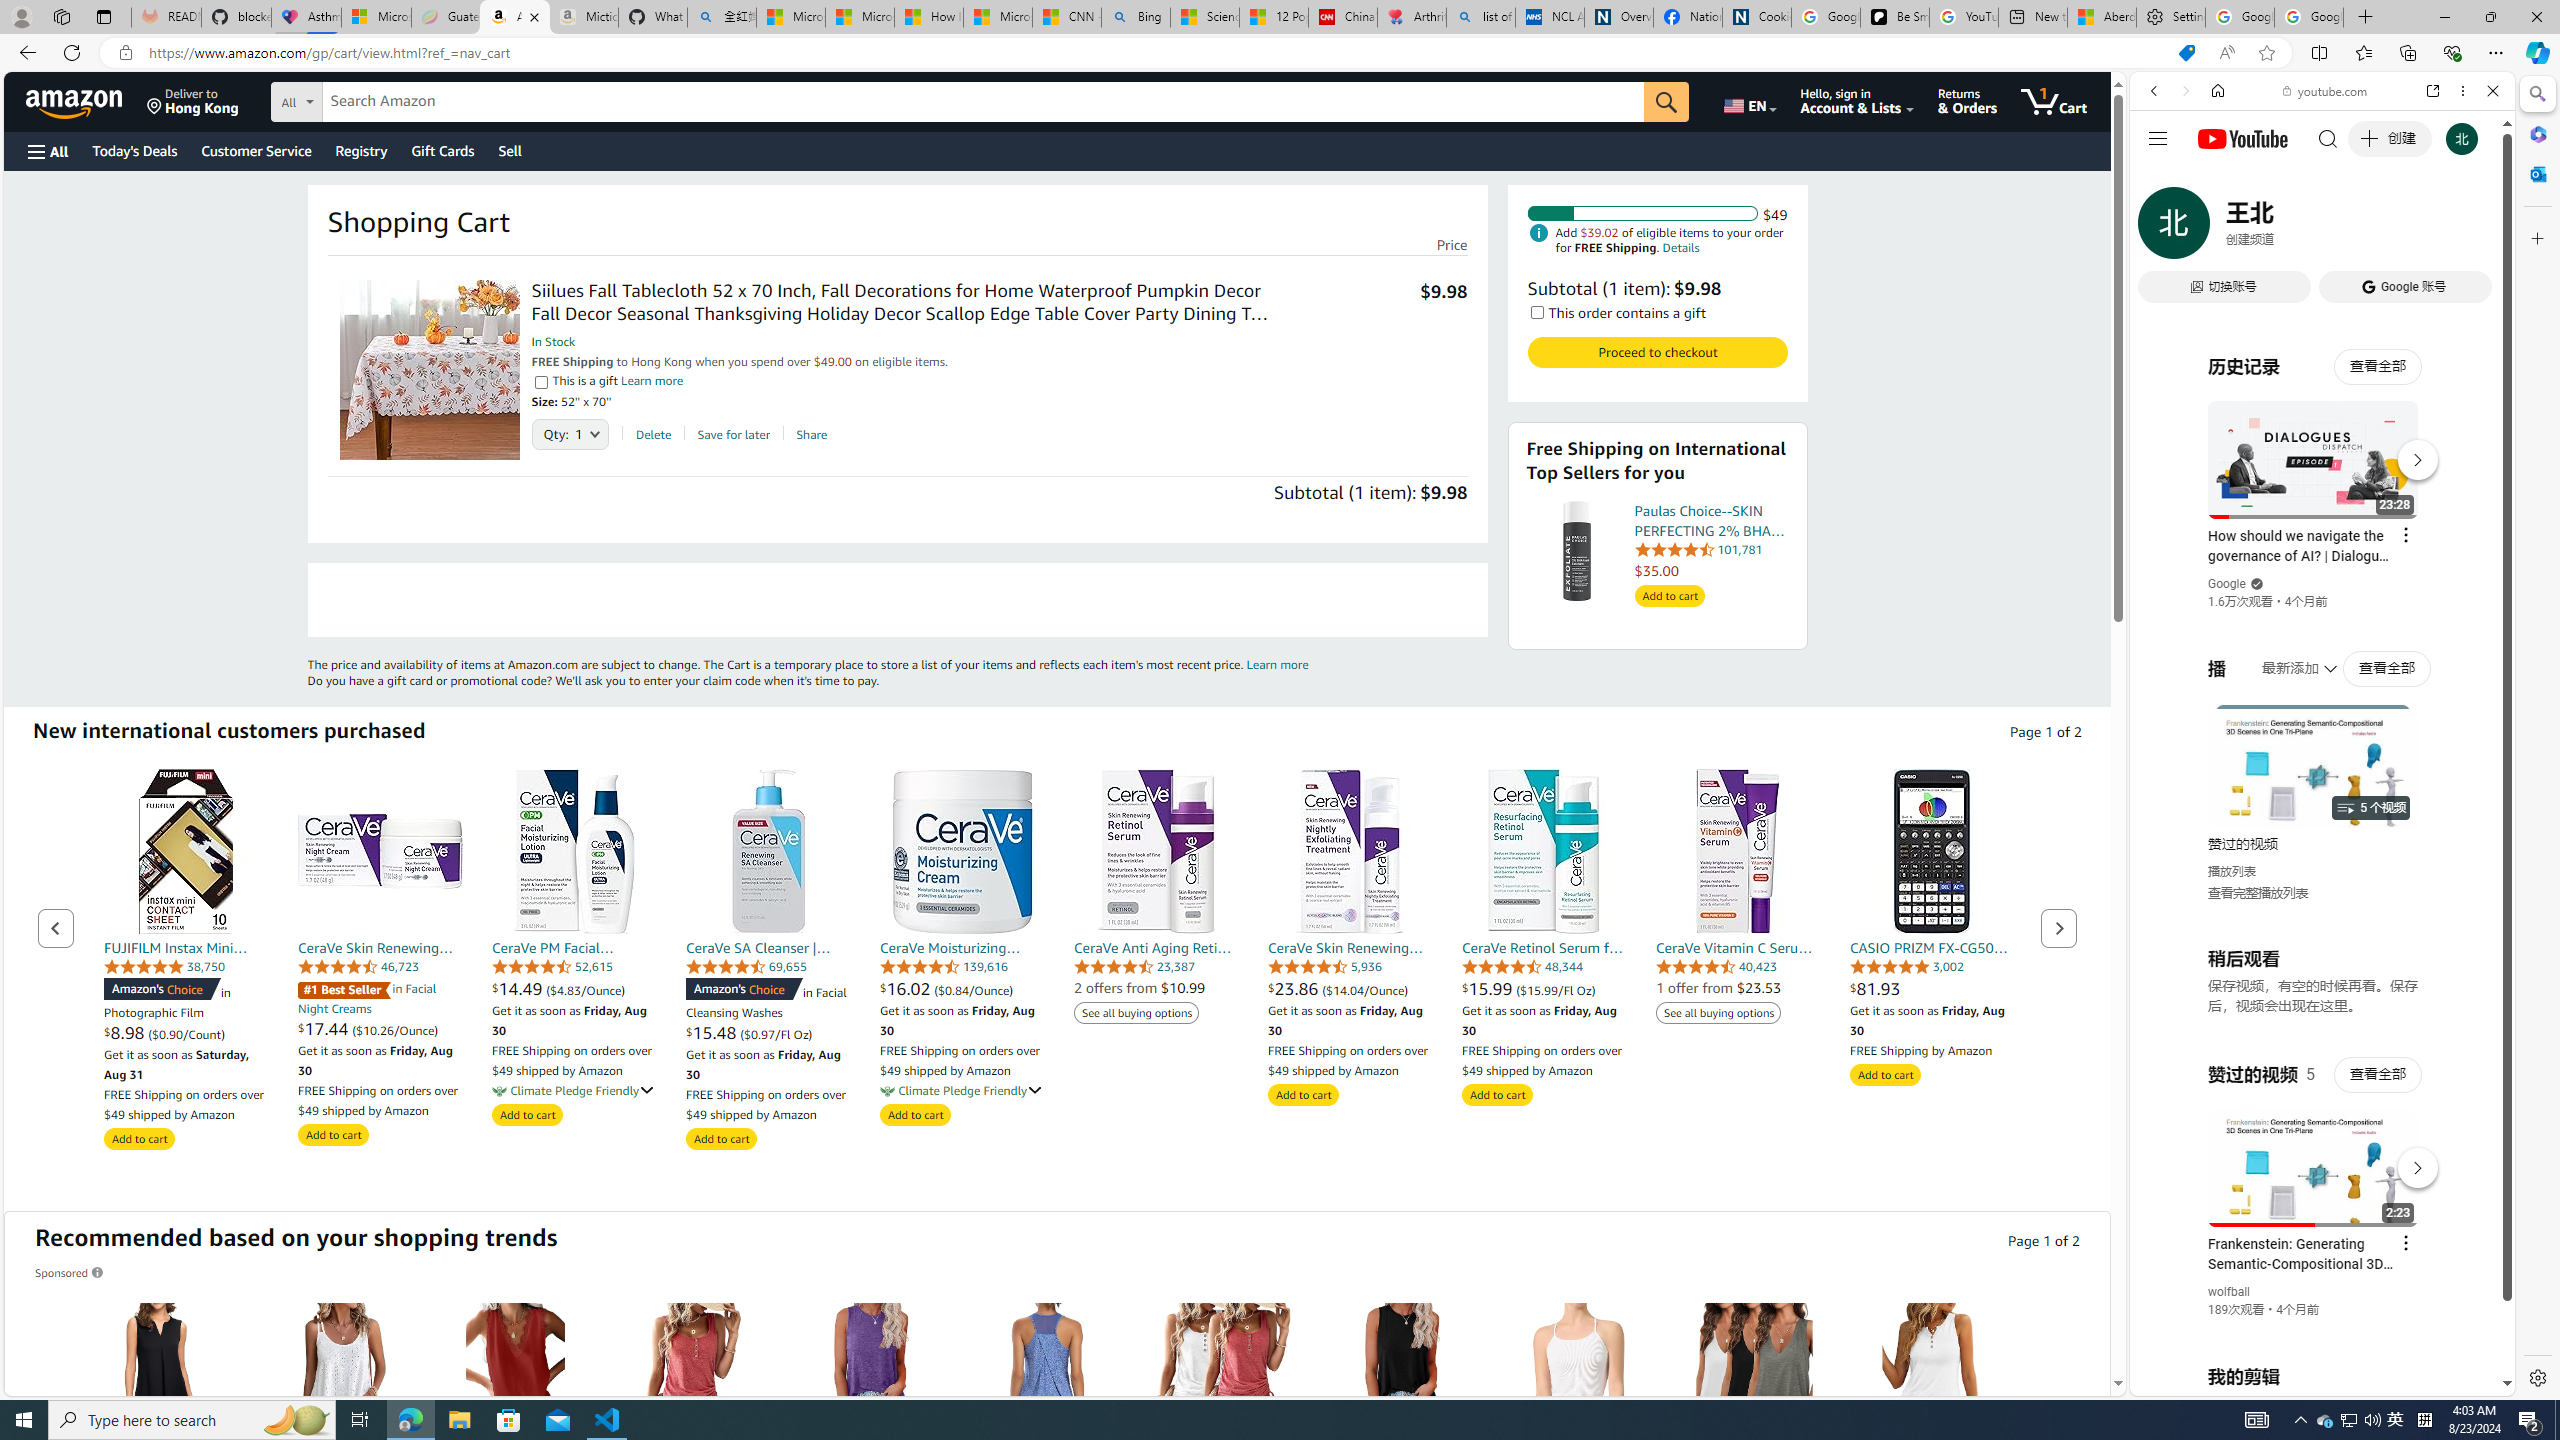 The width and height of the screenshot is (2560, 1440). I want to click on Show More Music, so click(2444, 546).